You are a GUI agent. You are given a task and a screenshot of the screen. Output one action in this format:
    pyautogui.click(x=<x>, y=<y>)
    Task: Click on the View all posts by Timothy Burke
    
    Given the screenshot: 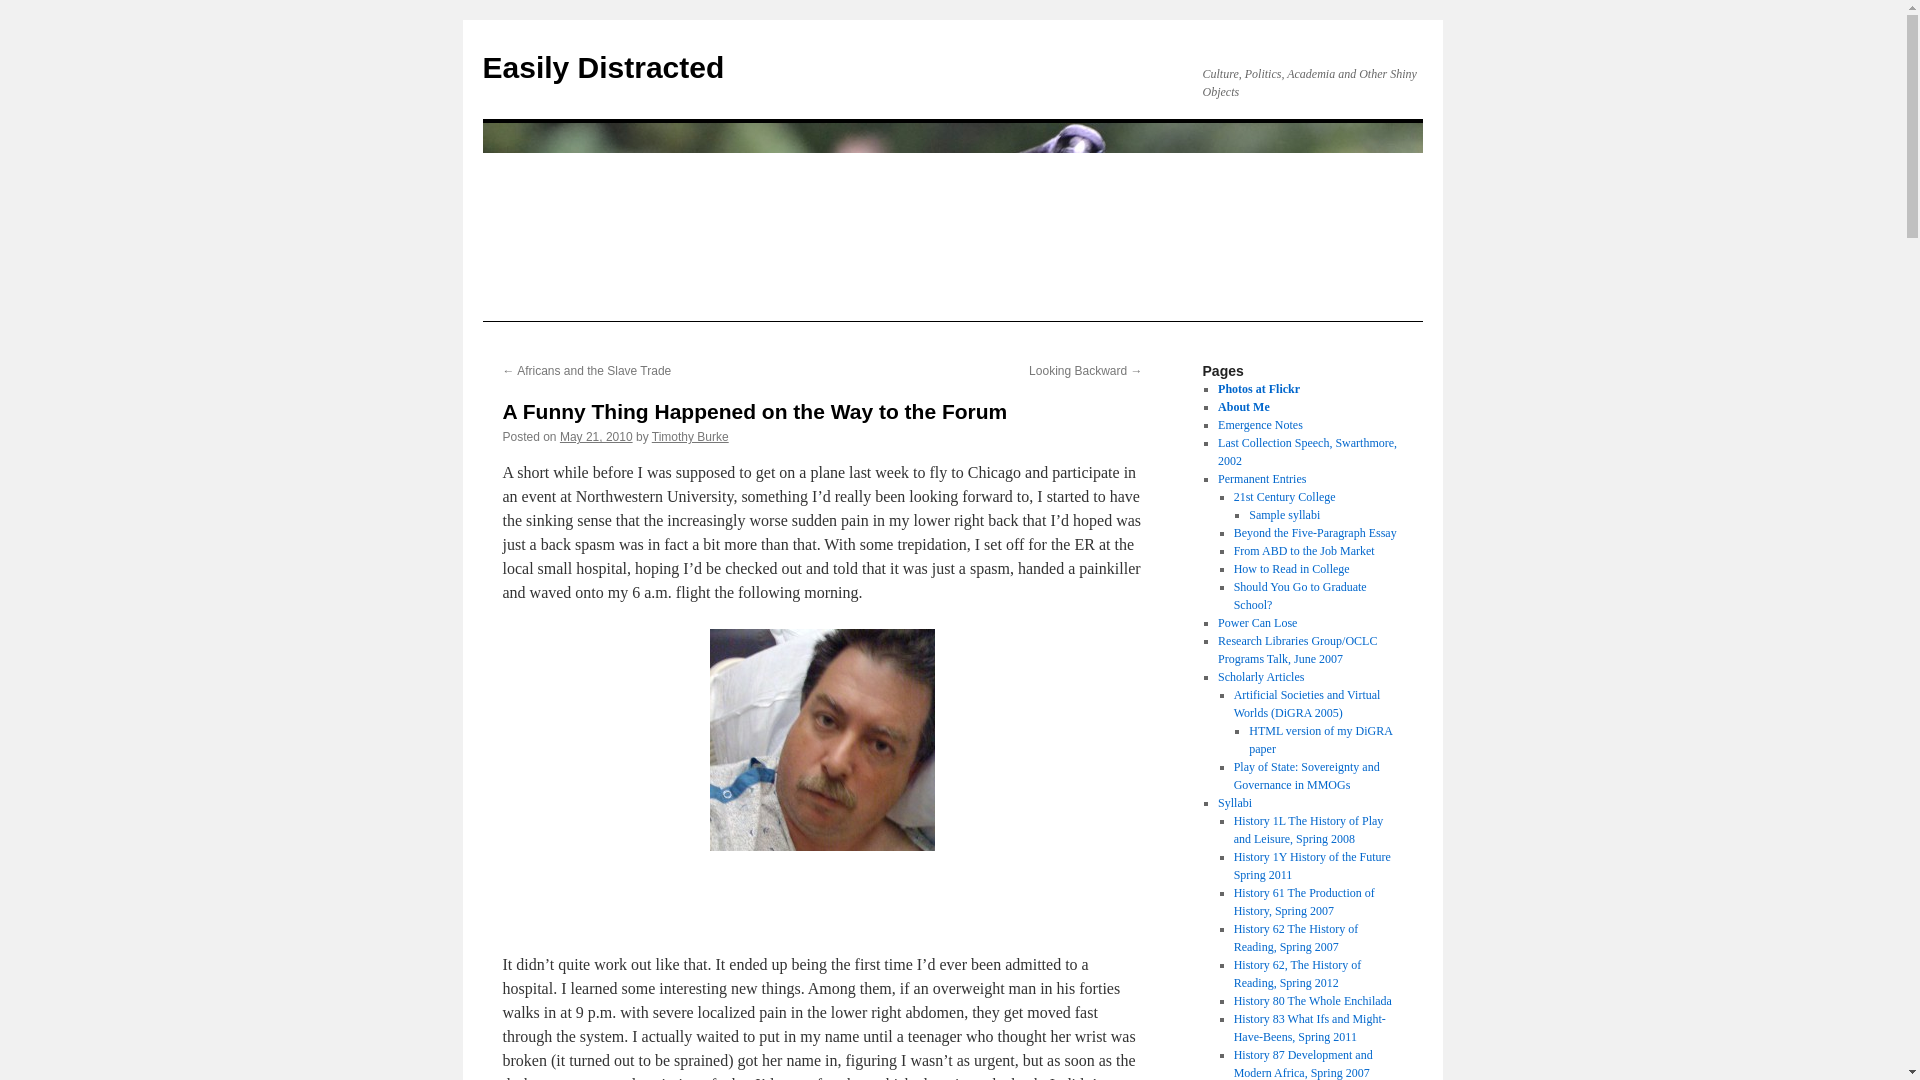 What is the action you would take?
    pyautogui.click(x=690, y=436)
    